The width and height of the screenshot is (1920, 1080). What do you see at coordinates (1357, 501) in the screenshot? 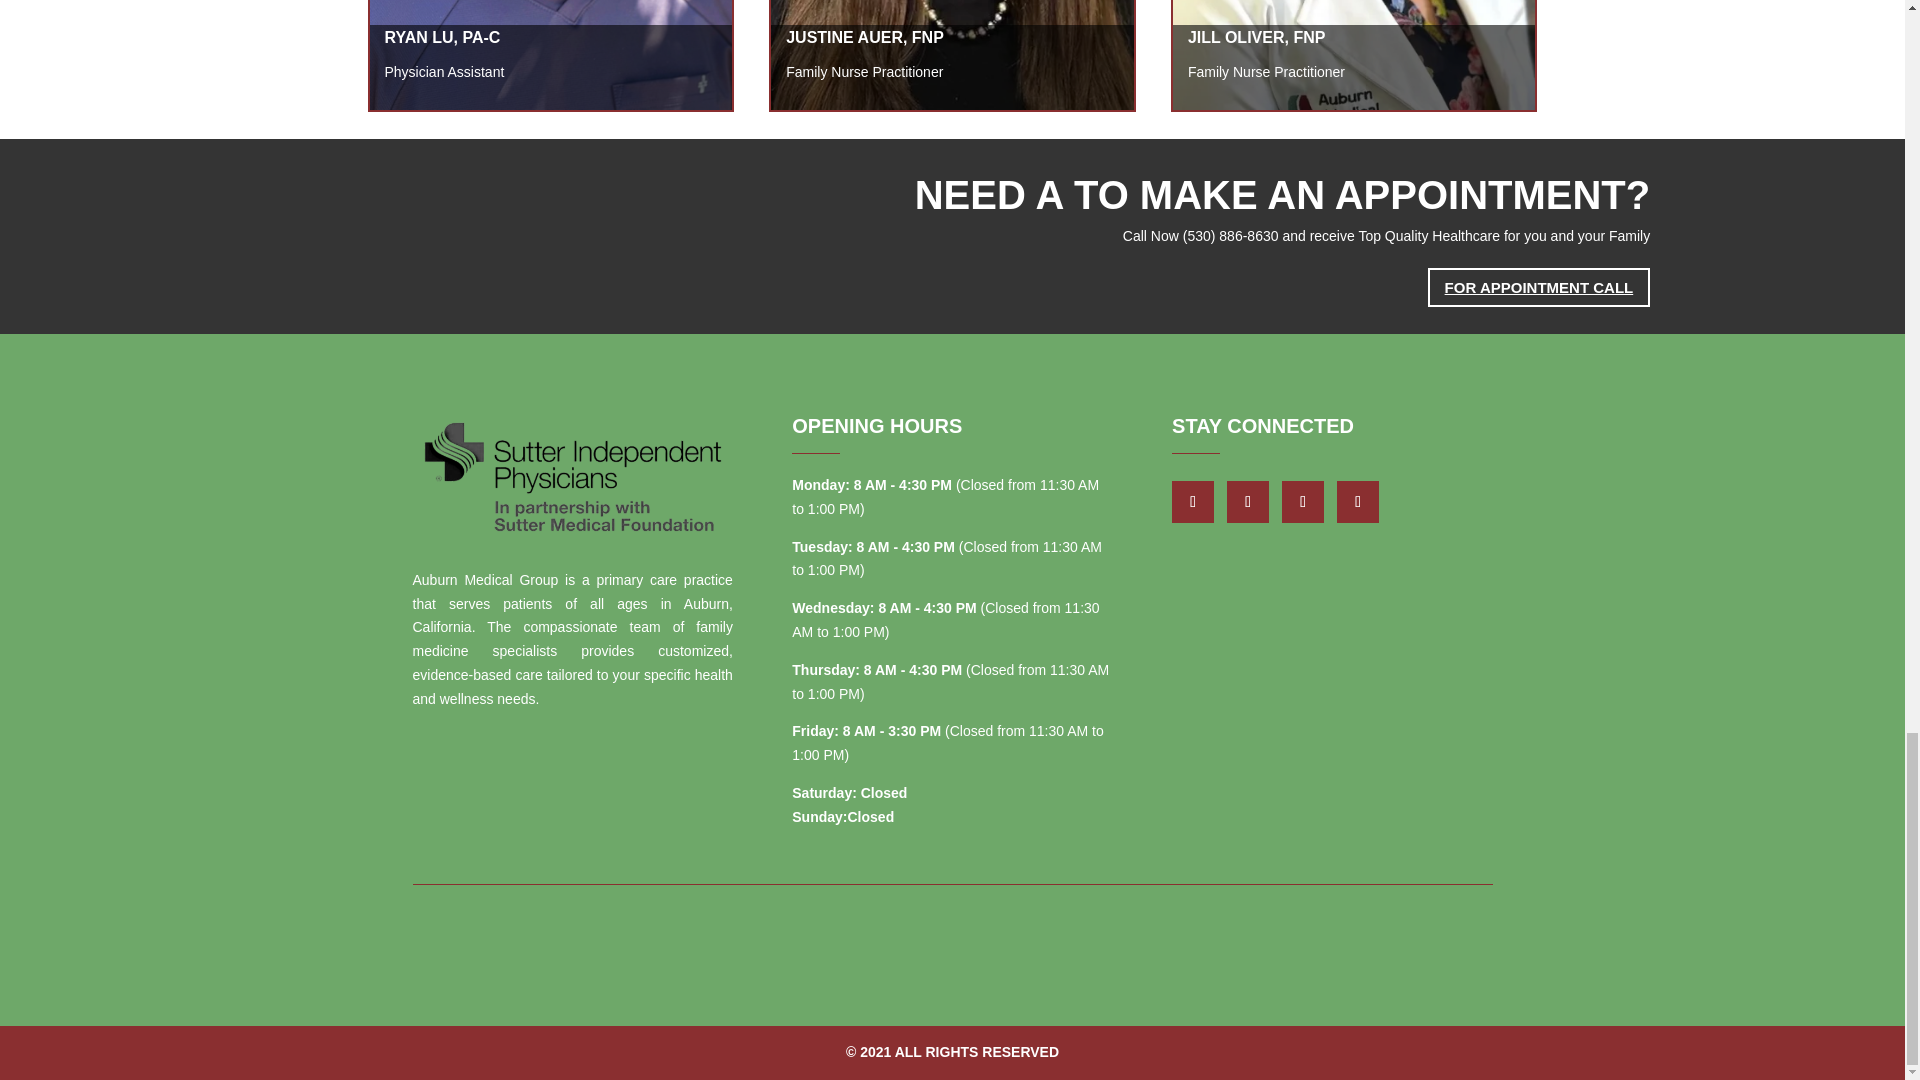
I see `Follow on RSS` at bounding box center [1357, 501].